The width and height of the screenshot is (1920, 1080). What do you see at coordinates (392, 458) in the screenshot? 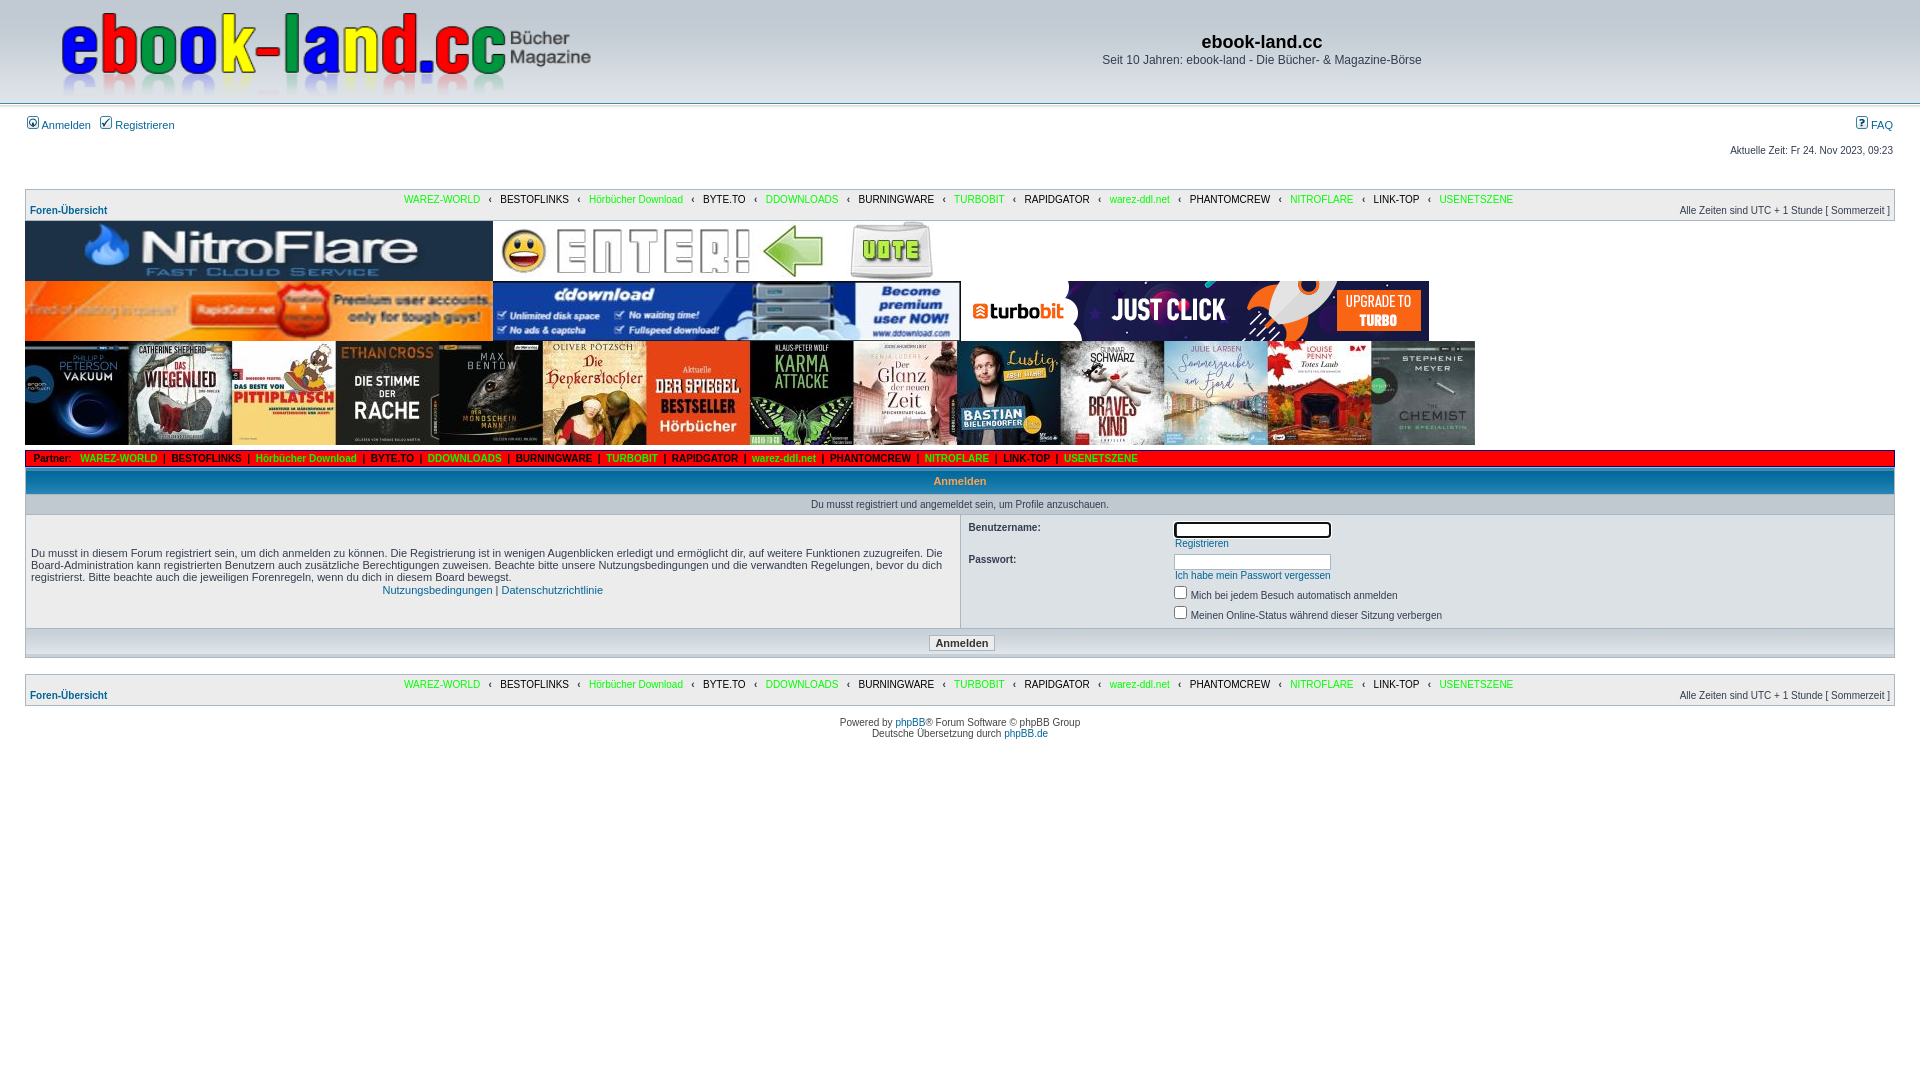
I see `BYTE.TO` at bounding box center [392, 458].